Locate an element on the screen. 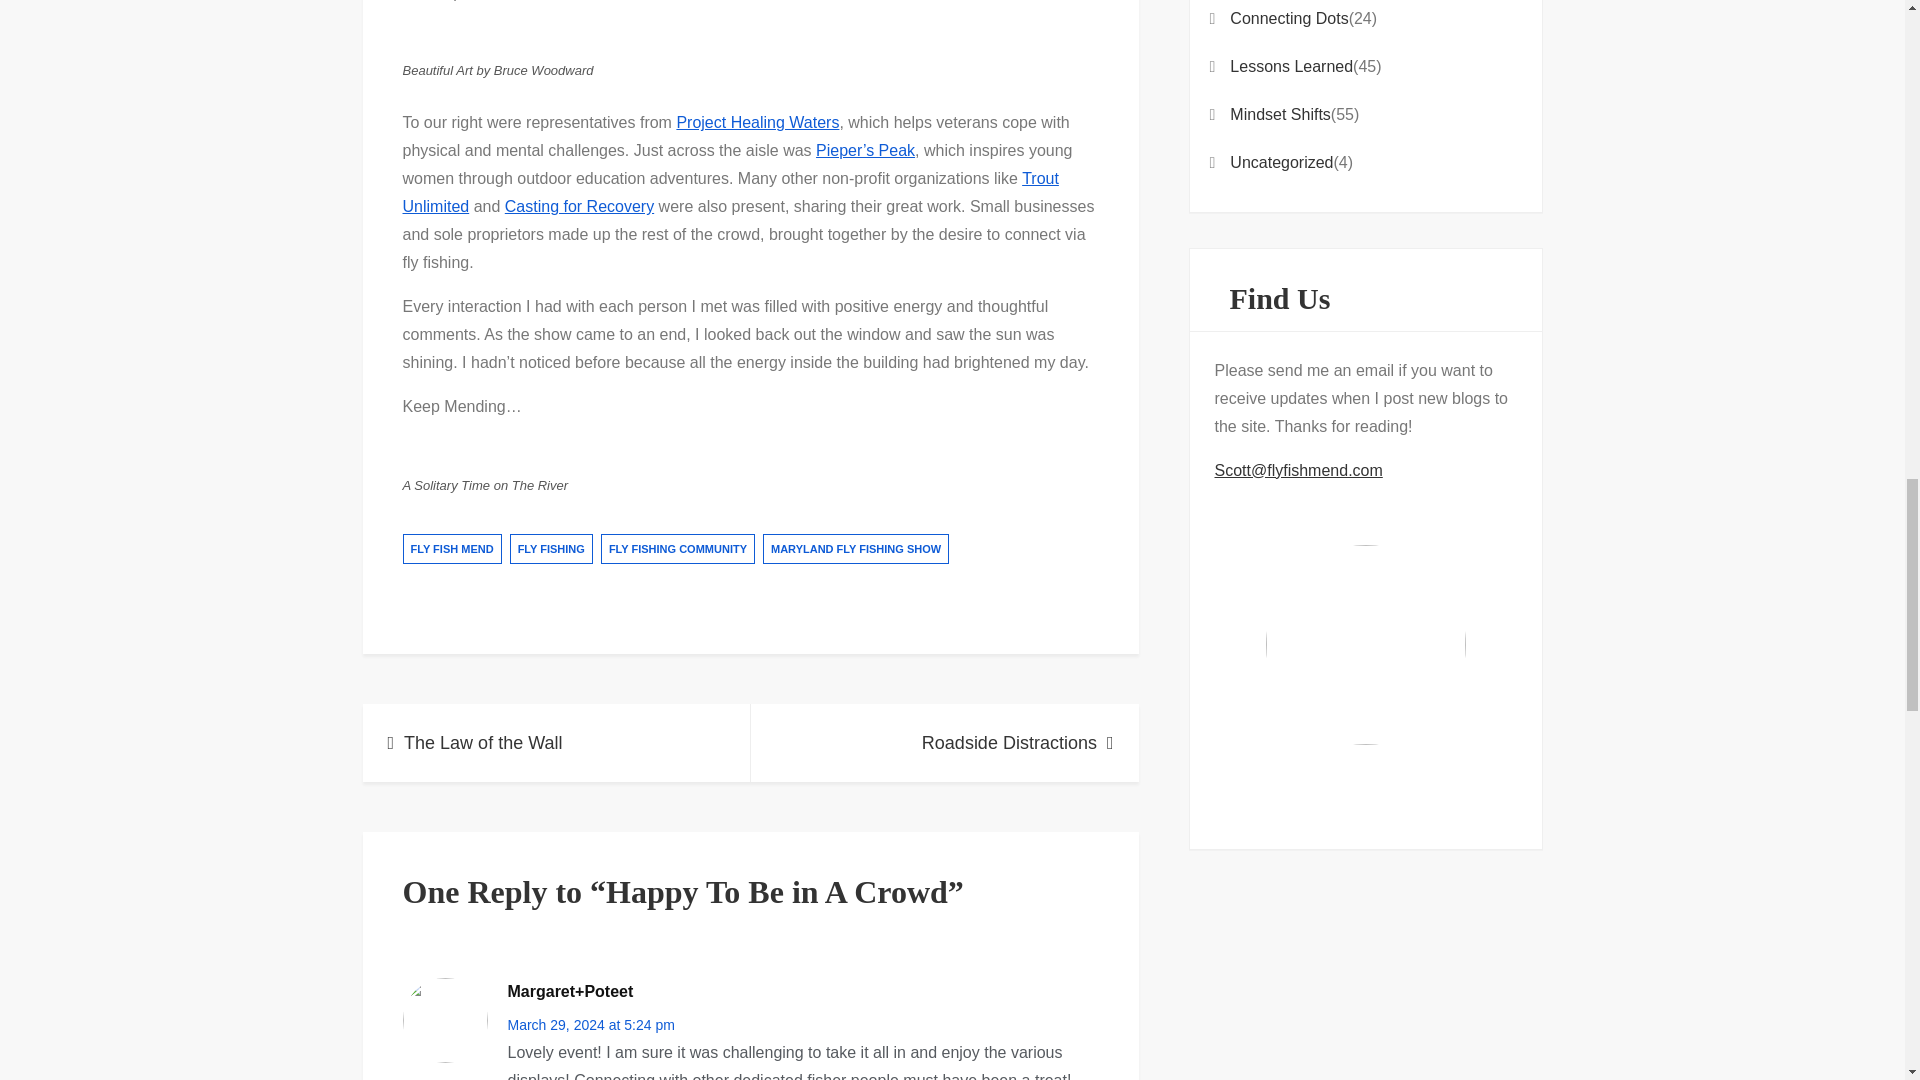  FLY FISH MEND is located at coordinates (451, 548).